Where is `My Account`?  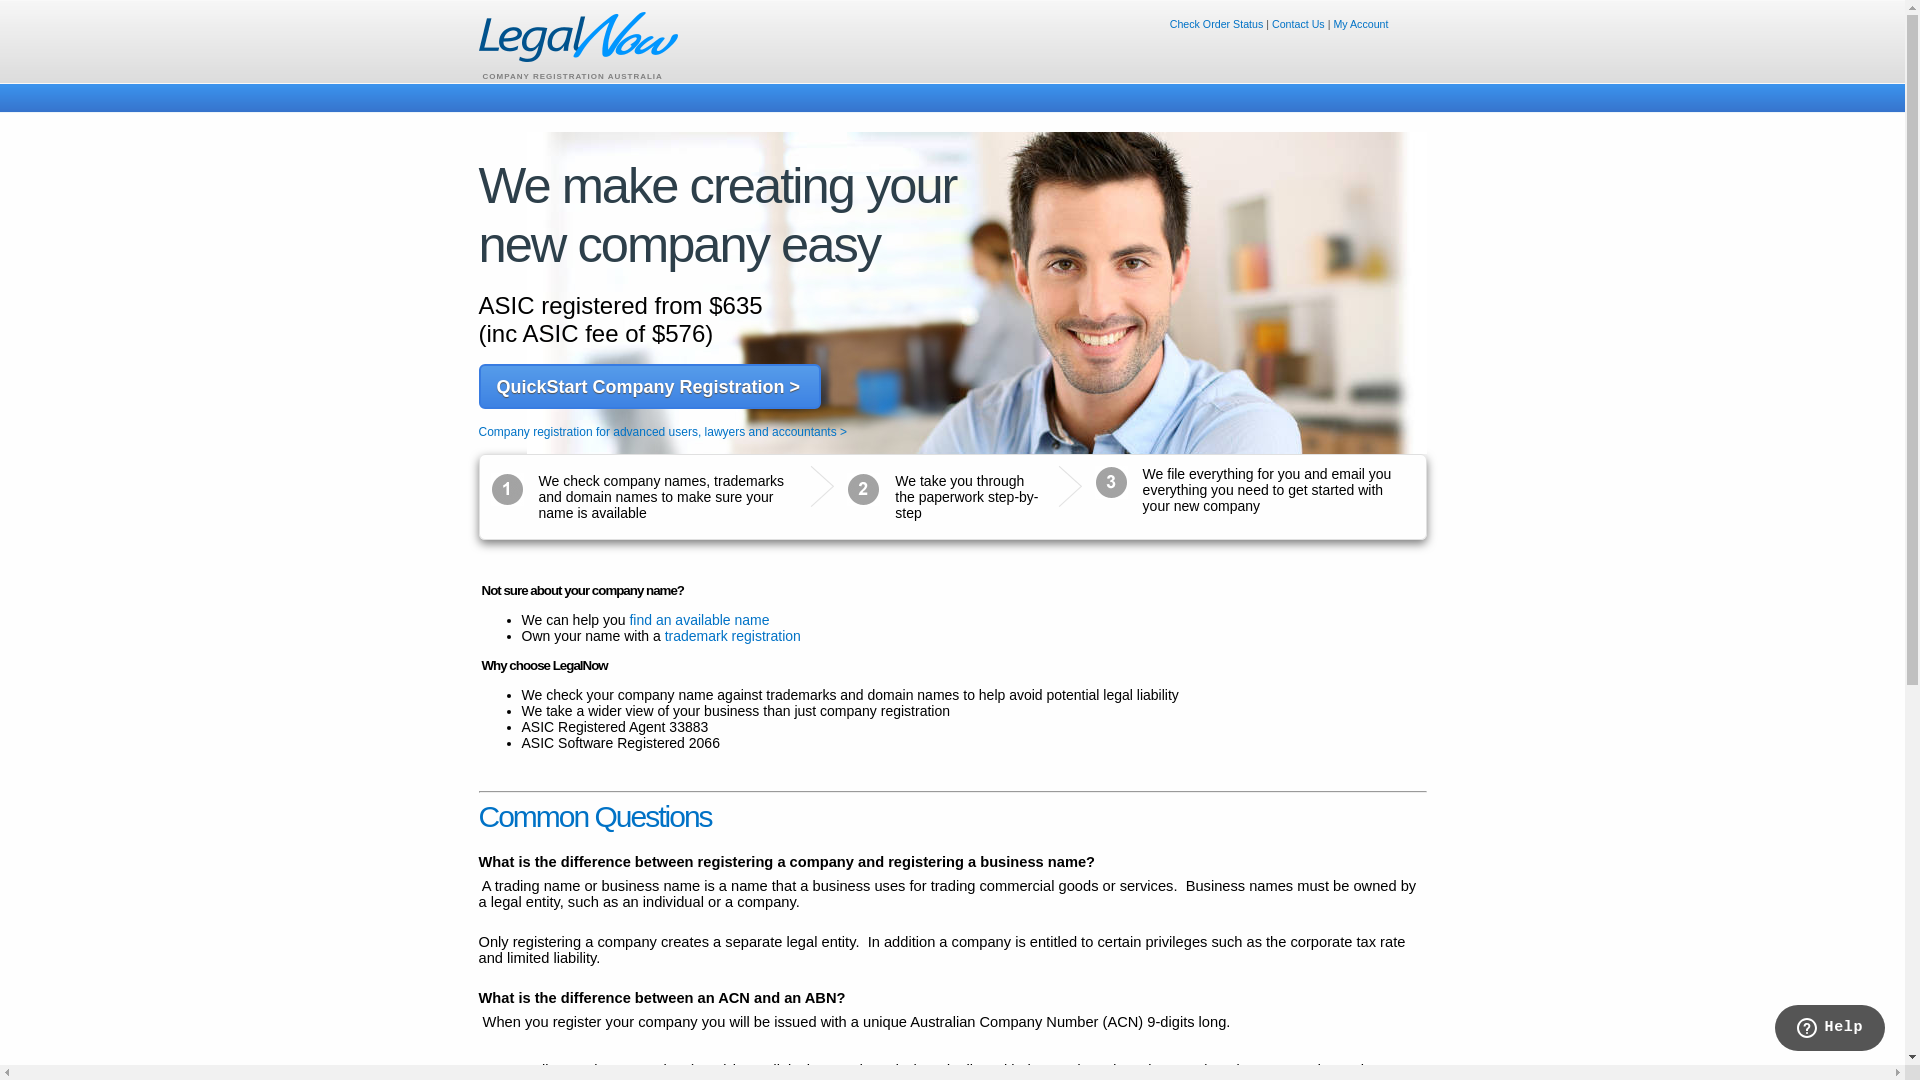 My Account is located at coordinates (1360, 24).